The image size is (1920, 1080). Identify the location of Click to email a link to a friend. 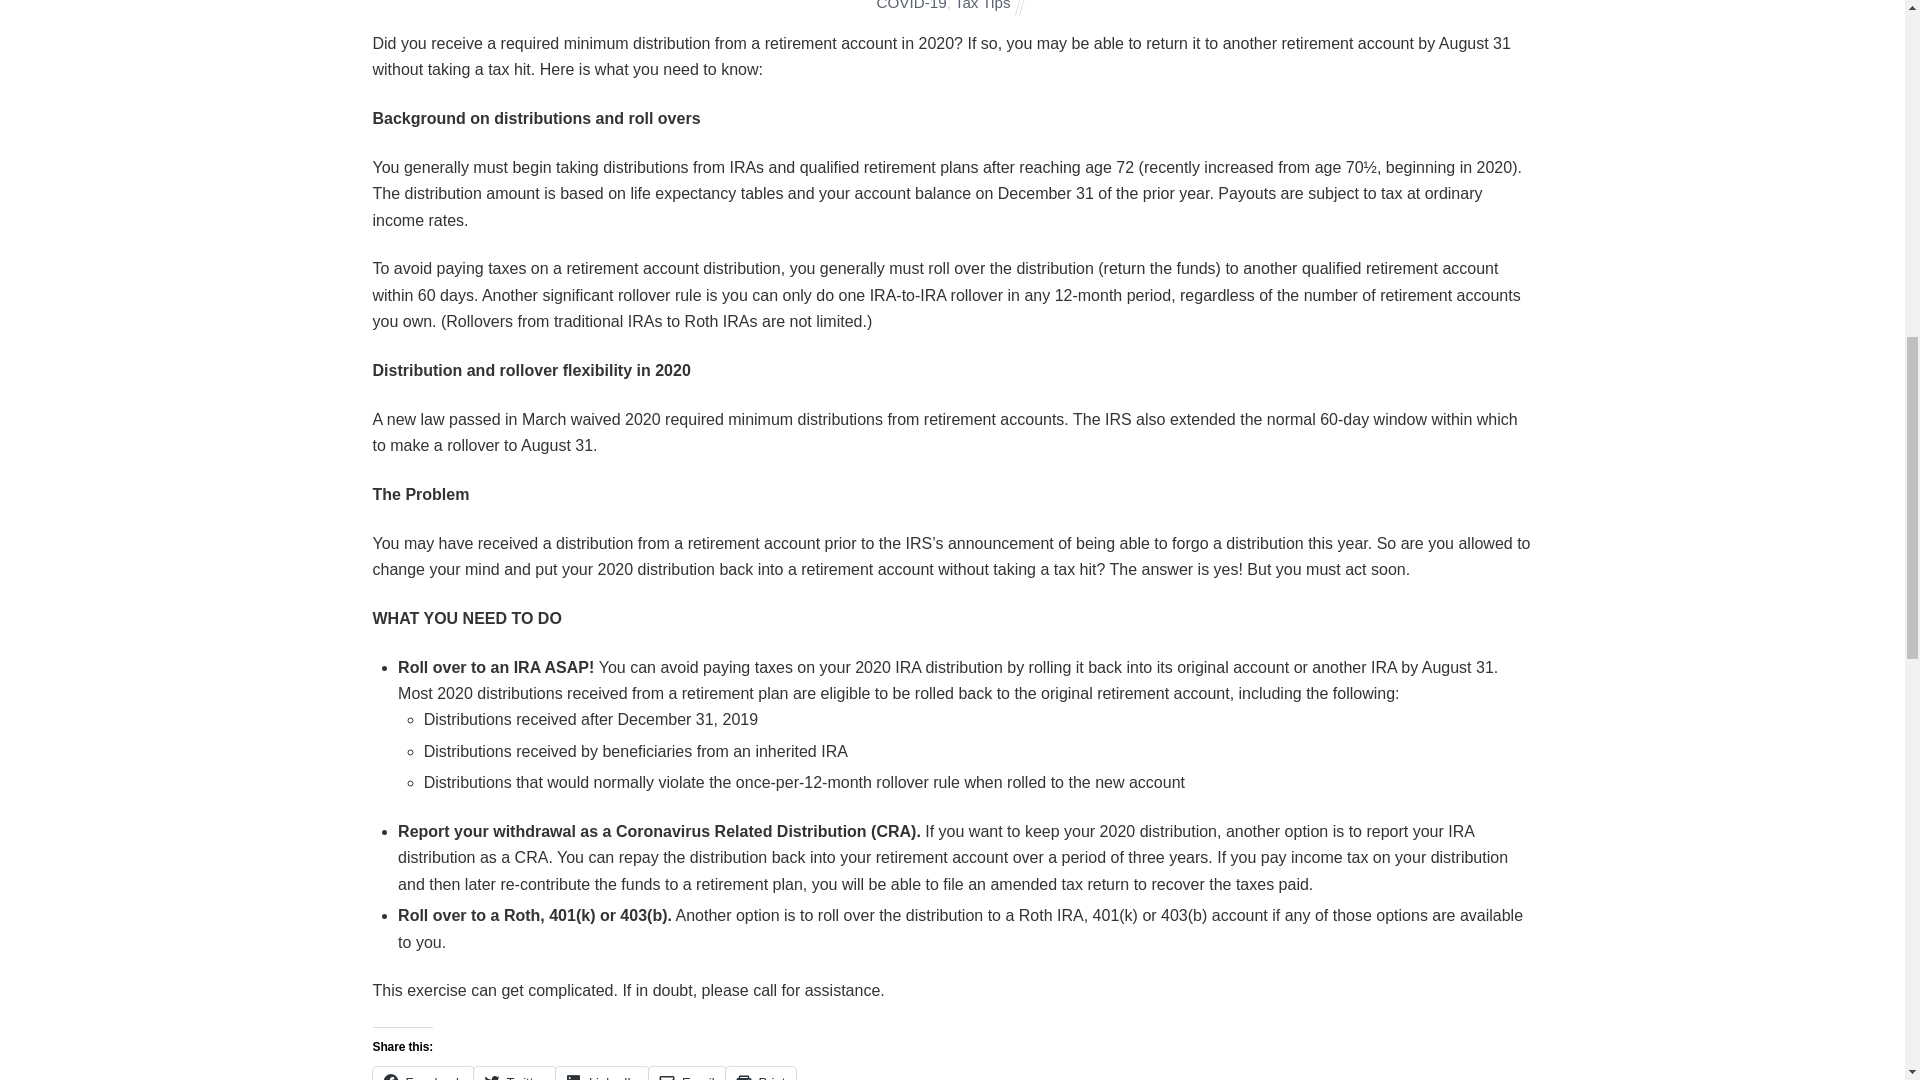
(686, 1074).